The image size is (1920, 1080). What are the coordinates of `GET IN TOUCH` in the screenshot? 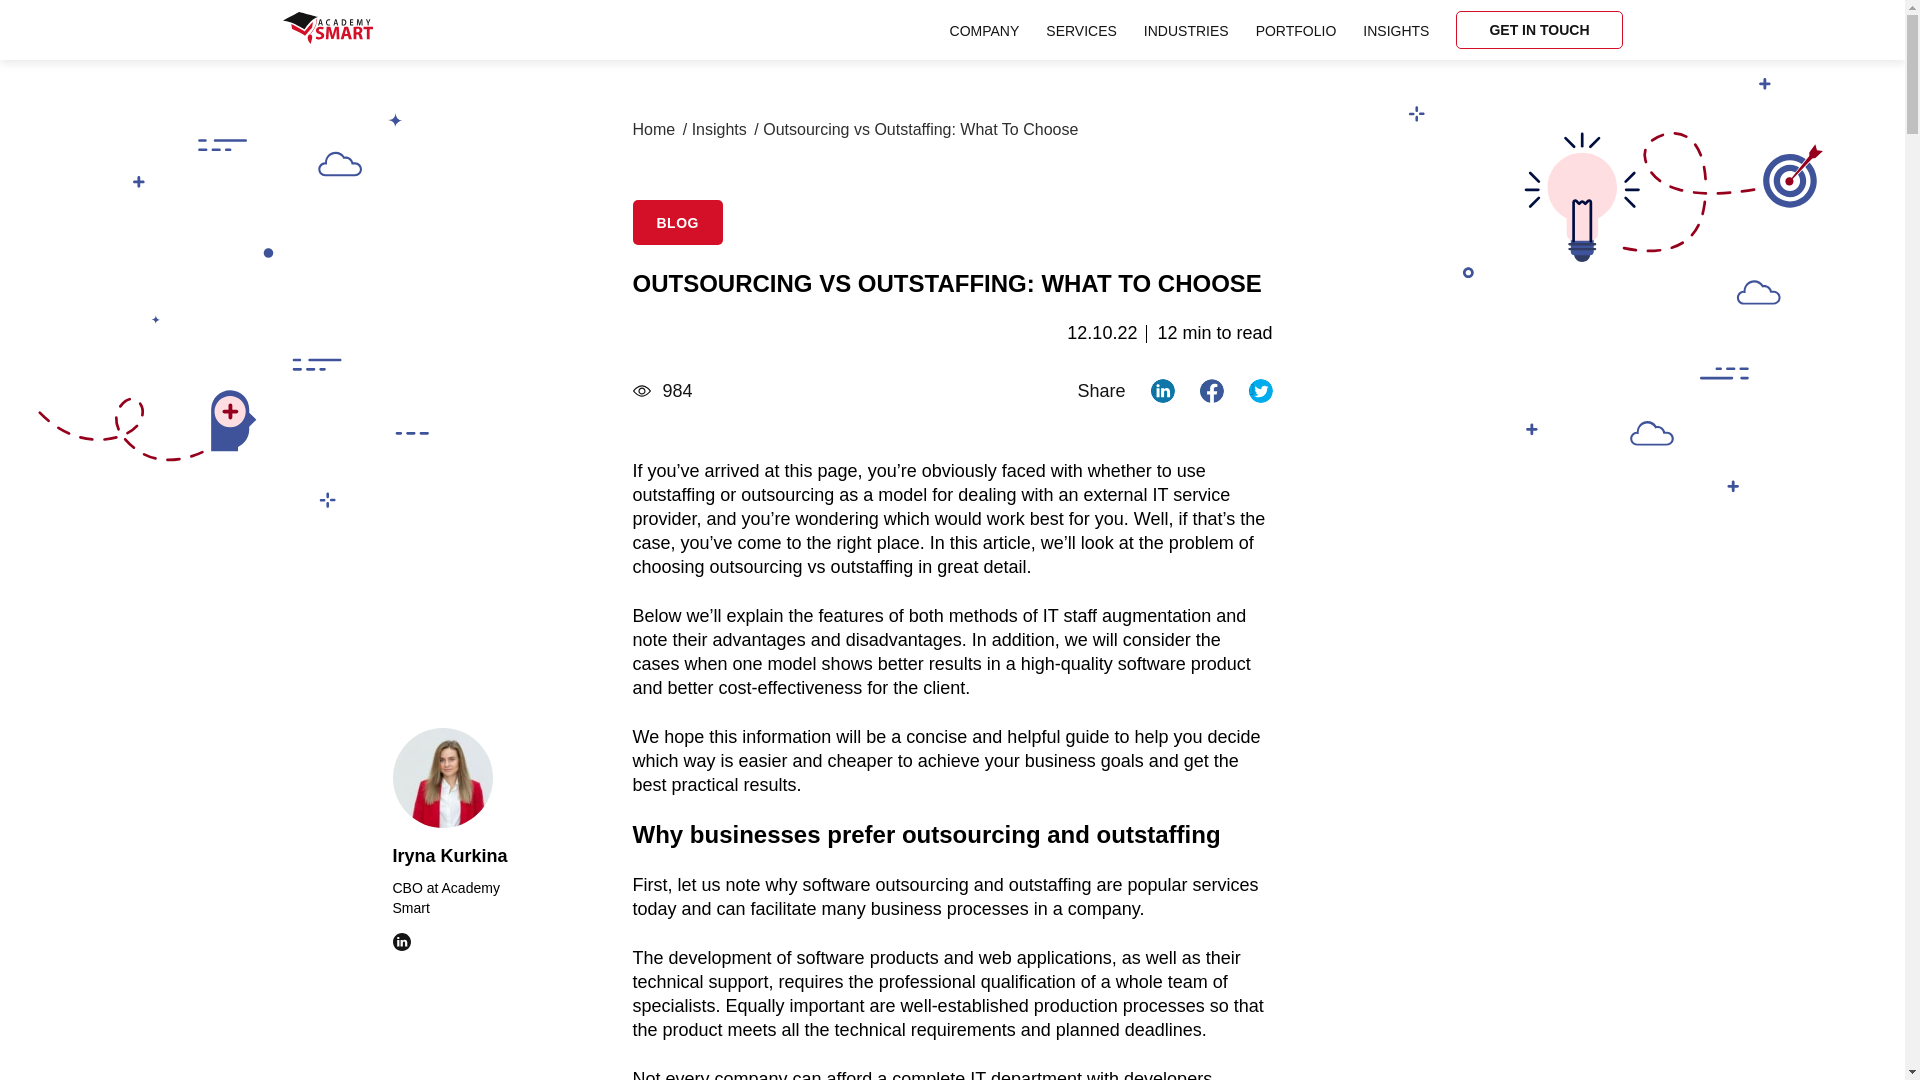 It's located at (1538, 29).